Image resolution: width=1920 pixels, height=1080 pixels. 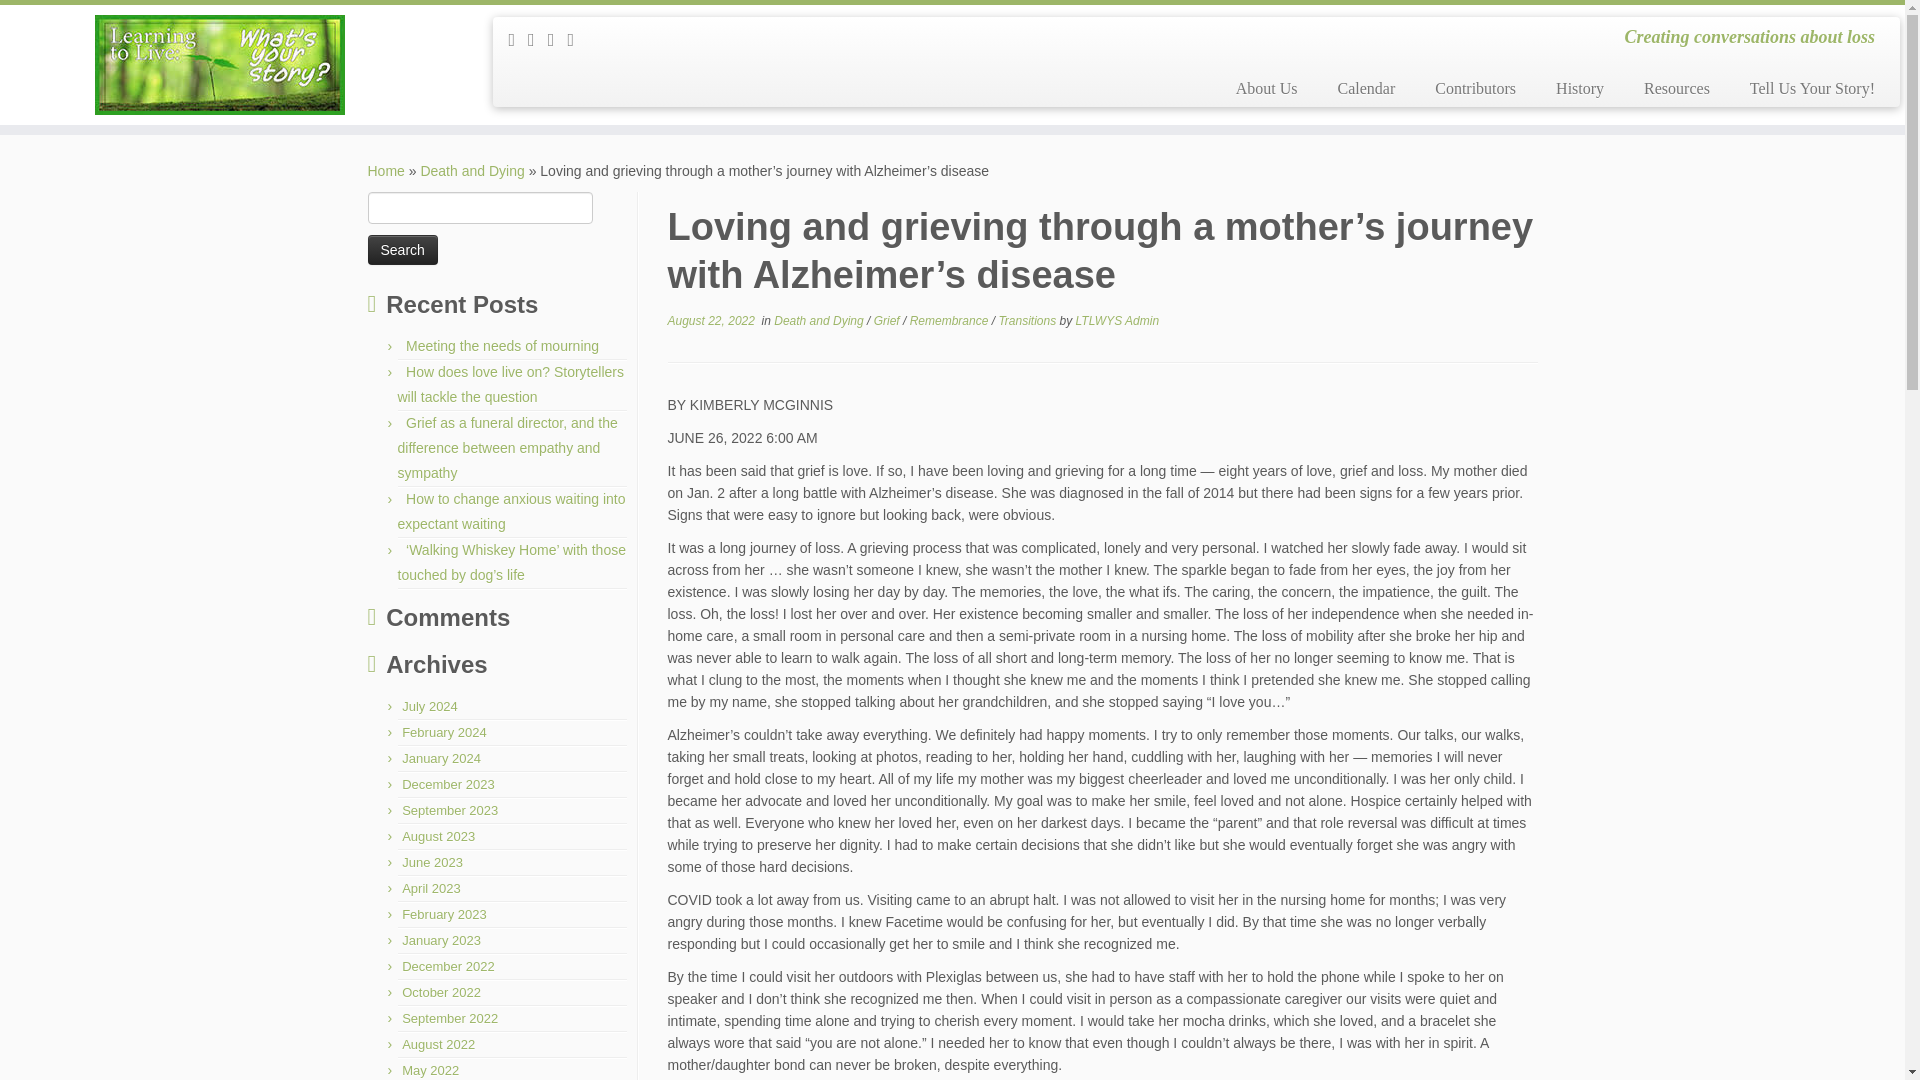 What do you see at coordinates (711, 321) in the screenshot?
I see `12:15 am` at bounding box center [711, 321].